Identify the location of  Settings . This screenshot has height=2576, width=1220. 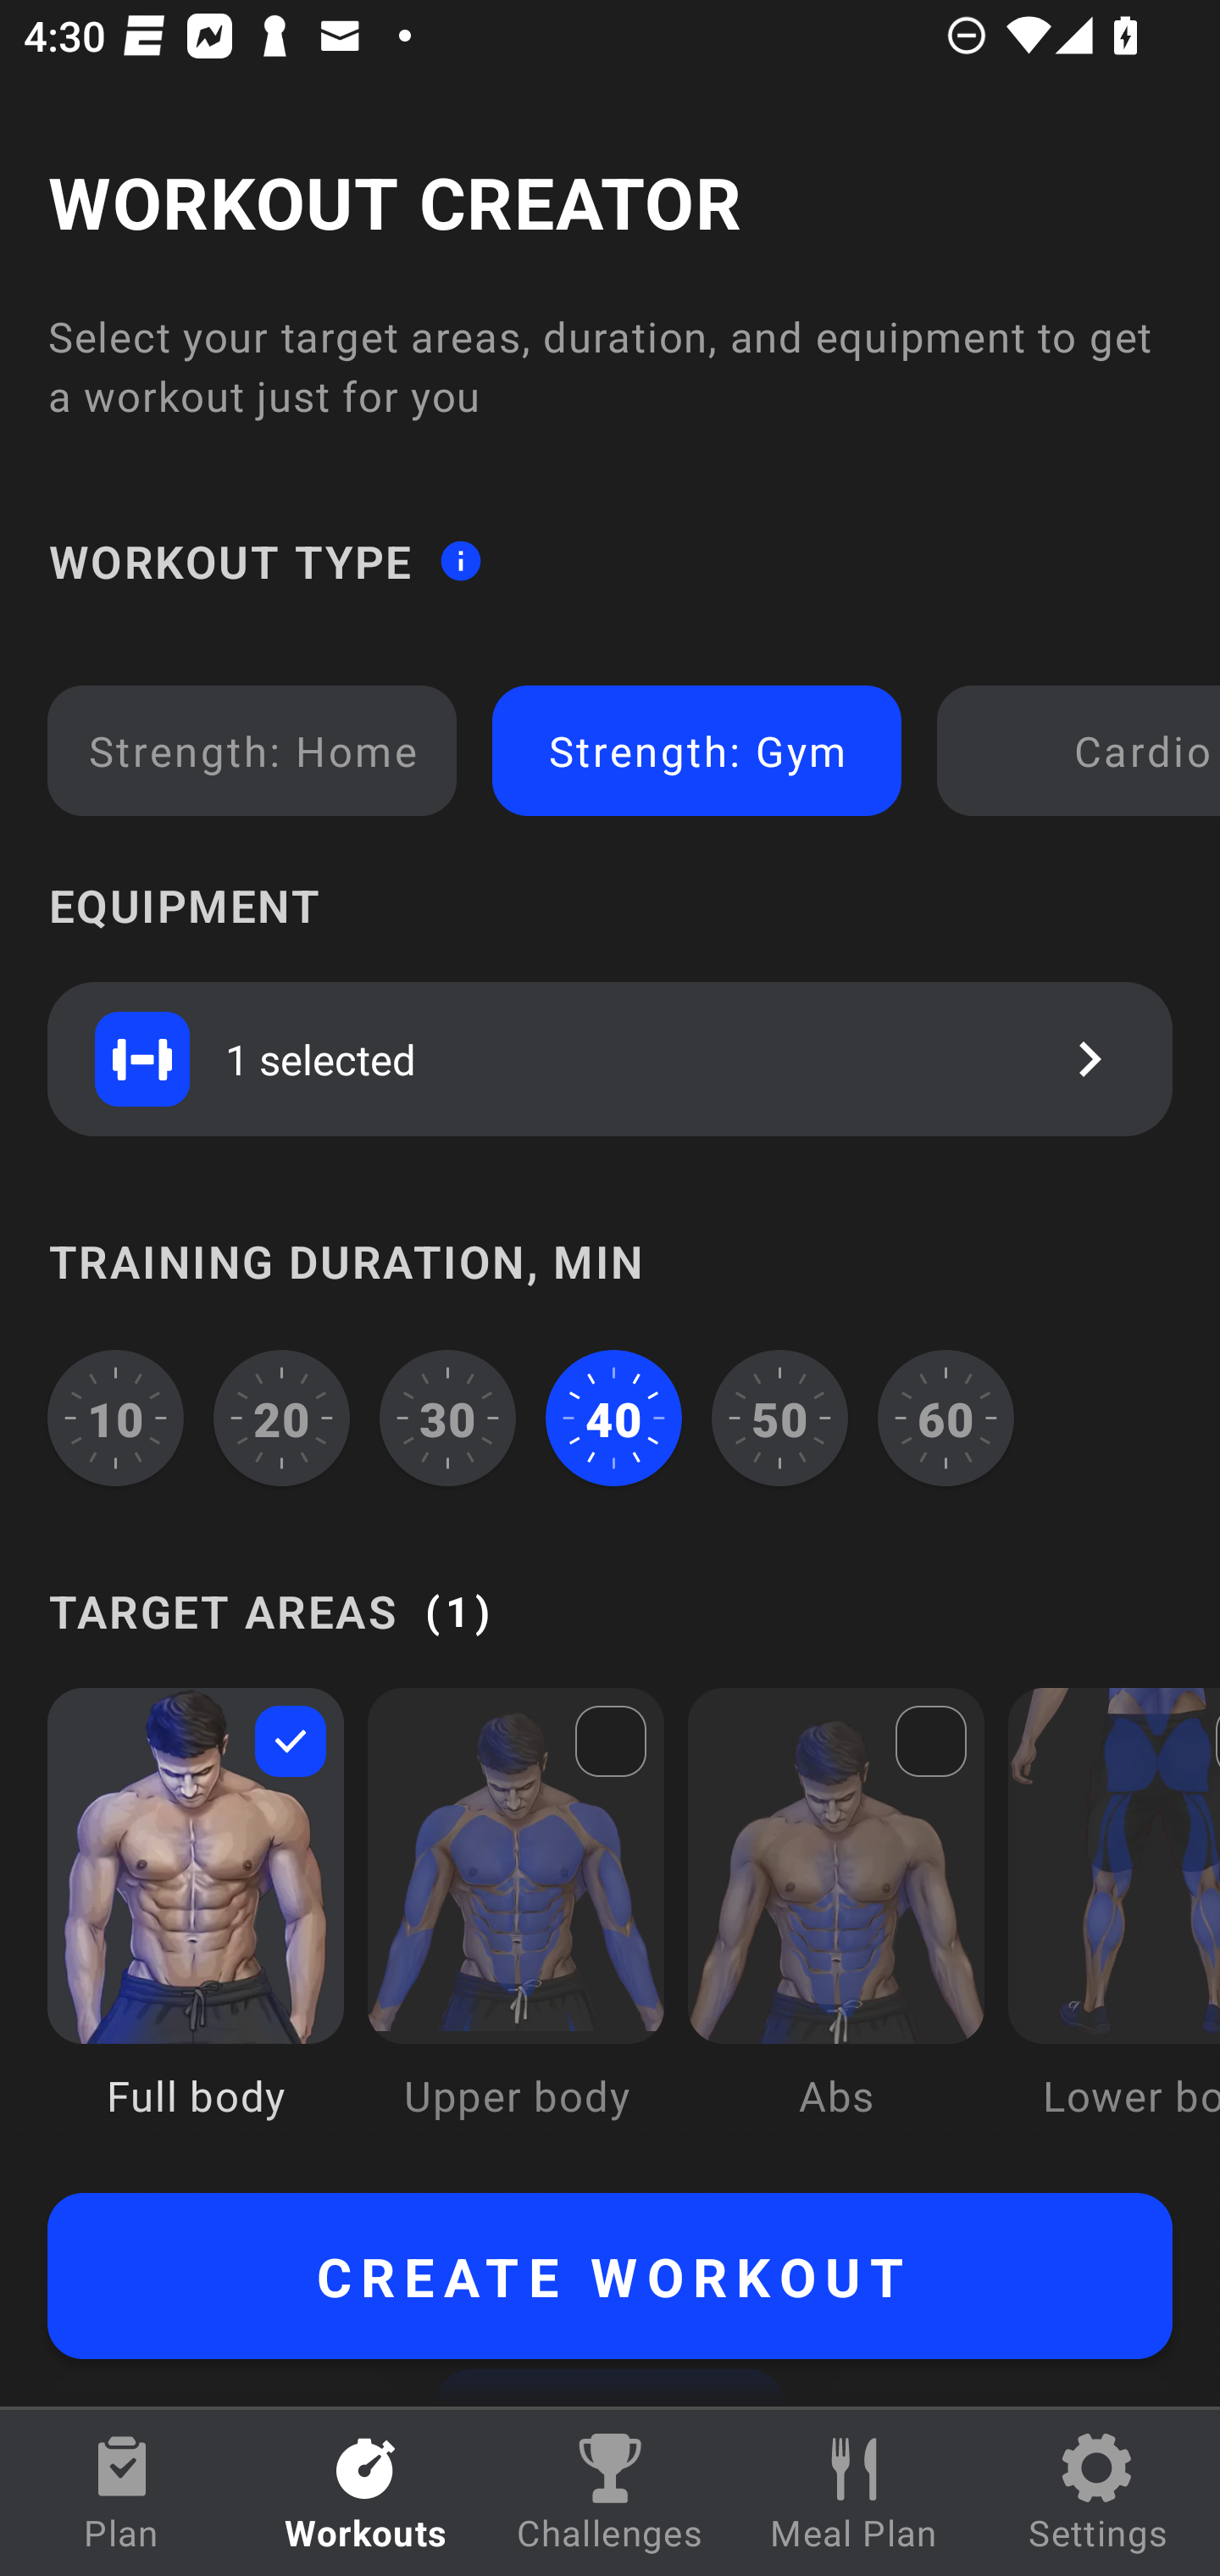
(1098, 2493).